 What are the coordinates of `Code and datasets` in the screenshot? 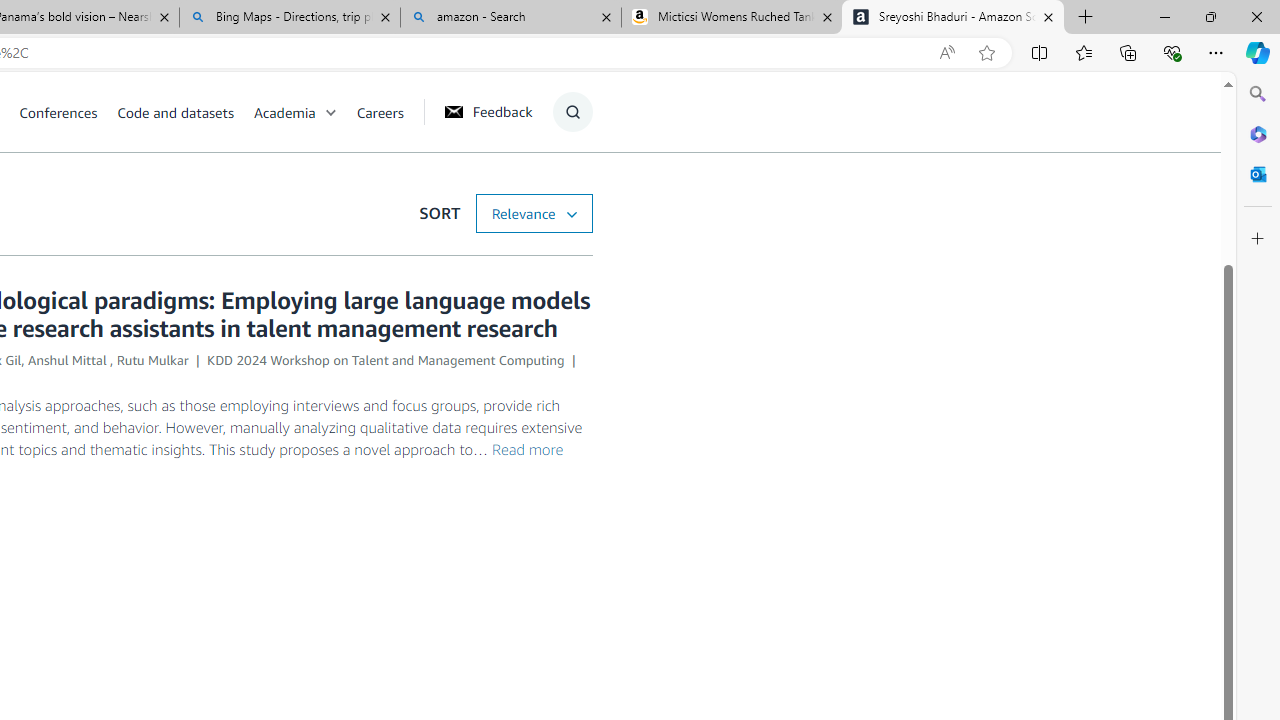 It's located at (175, 112).